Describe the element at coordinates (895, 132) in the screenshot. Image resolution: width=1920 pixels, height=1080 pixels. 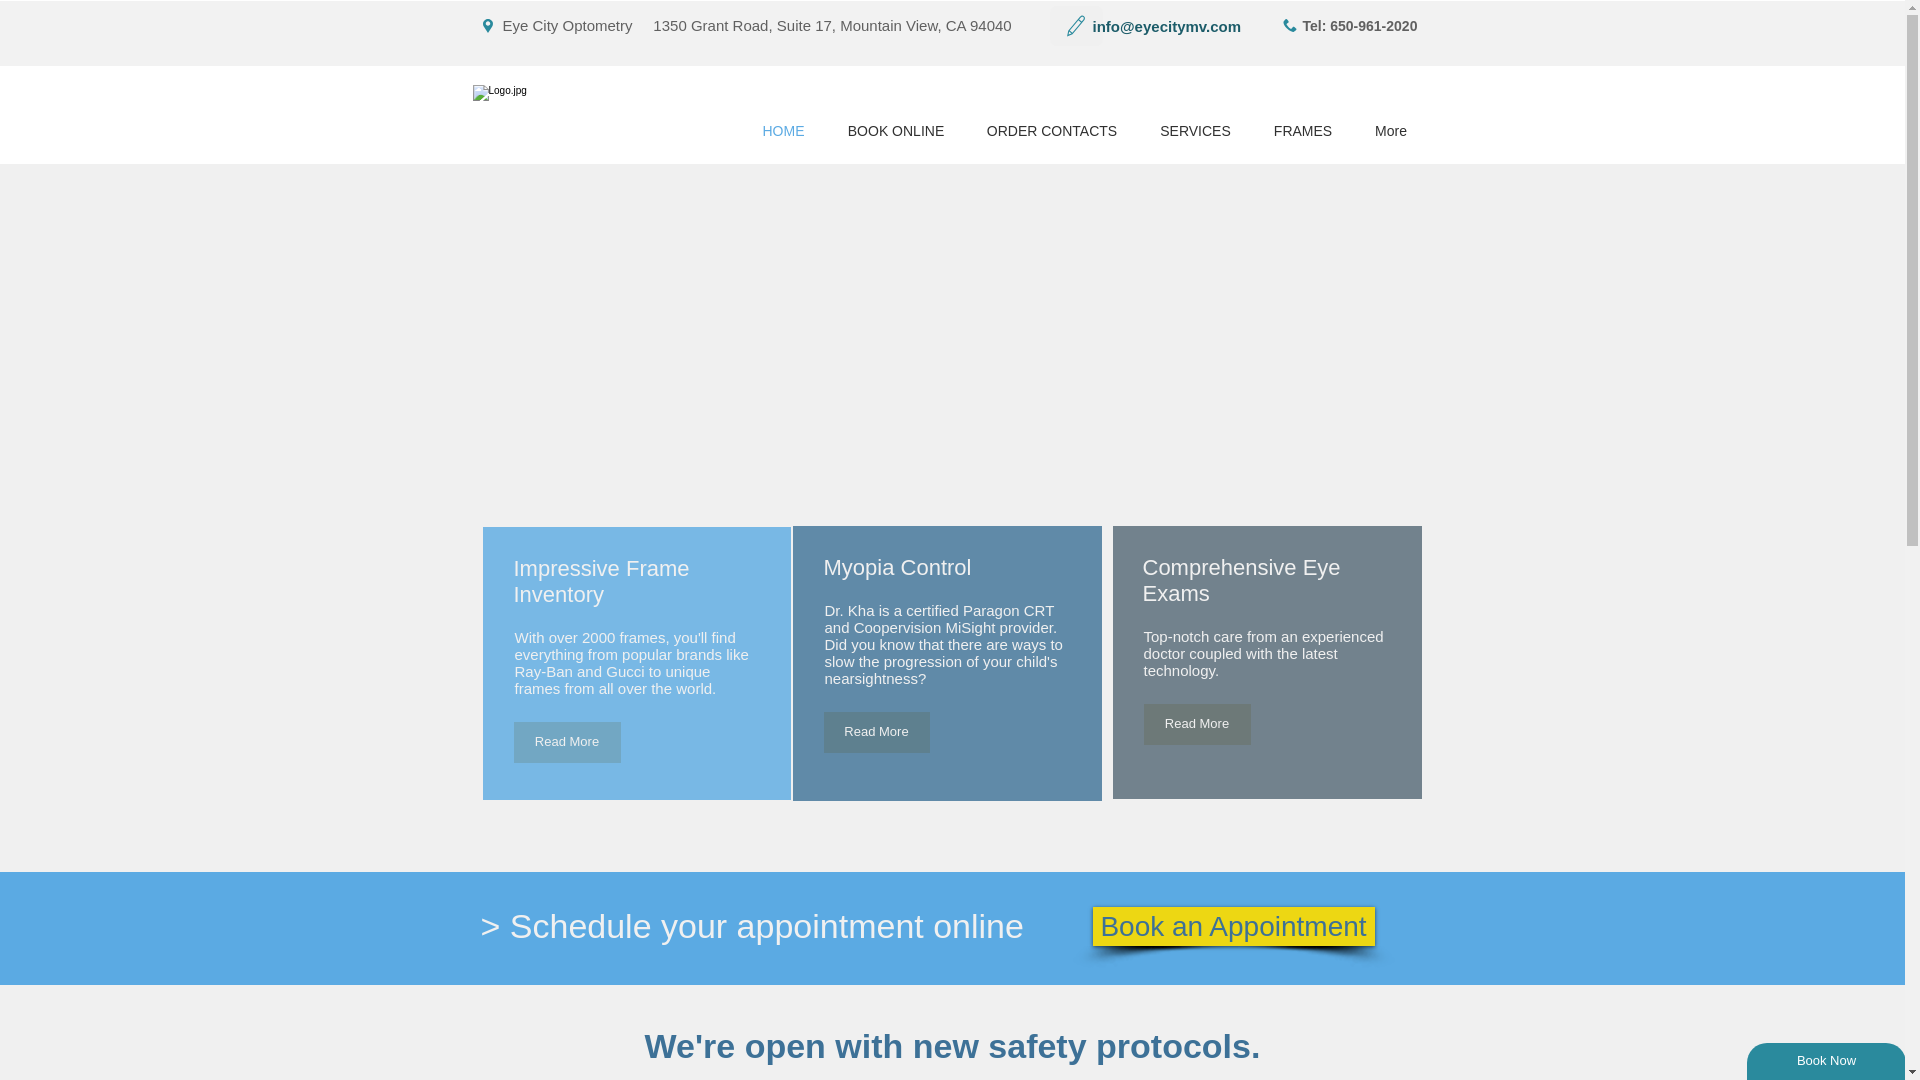
I see `BOOK ONLINE` at that location.